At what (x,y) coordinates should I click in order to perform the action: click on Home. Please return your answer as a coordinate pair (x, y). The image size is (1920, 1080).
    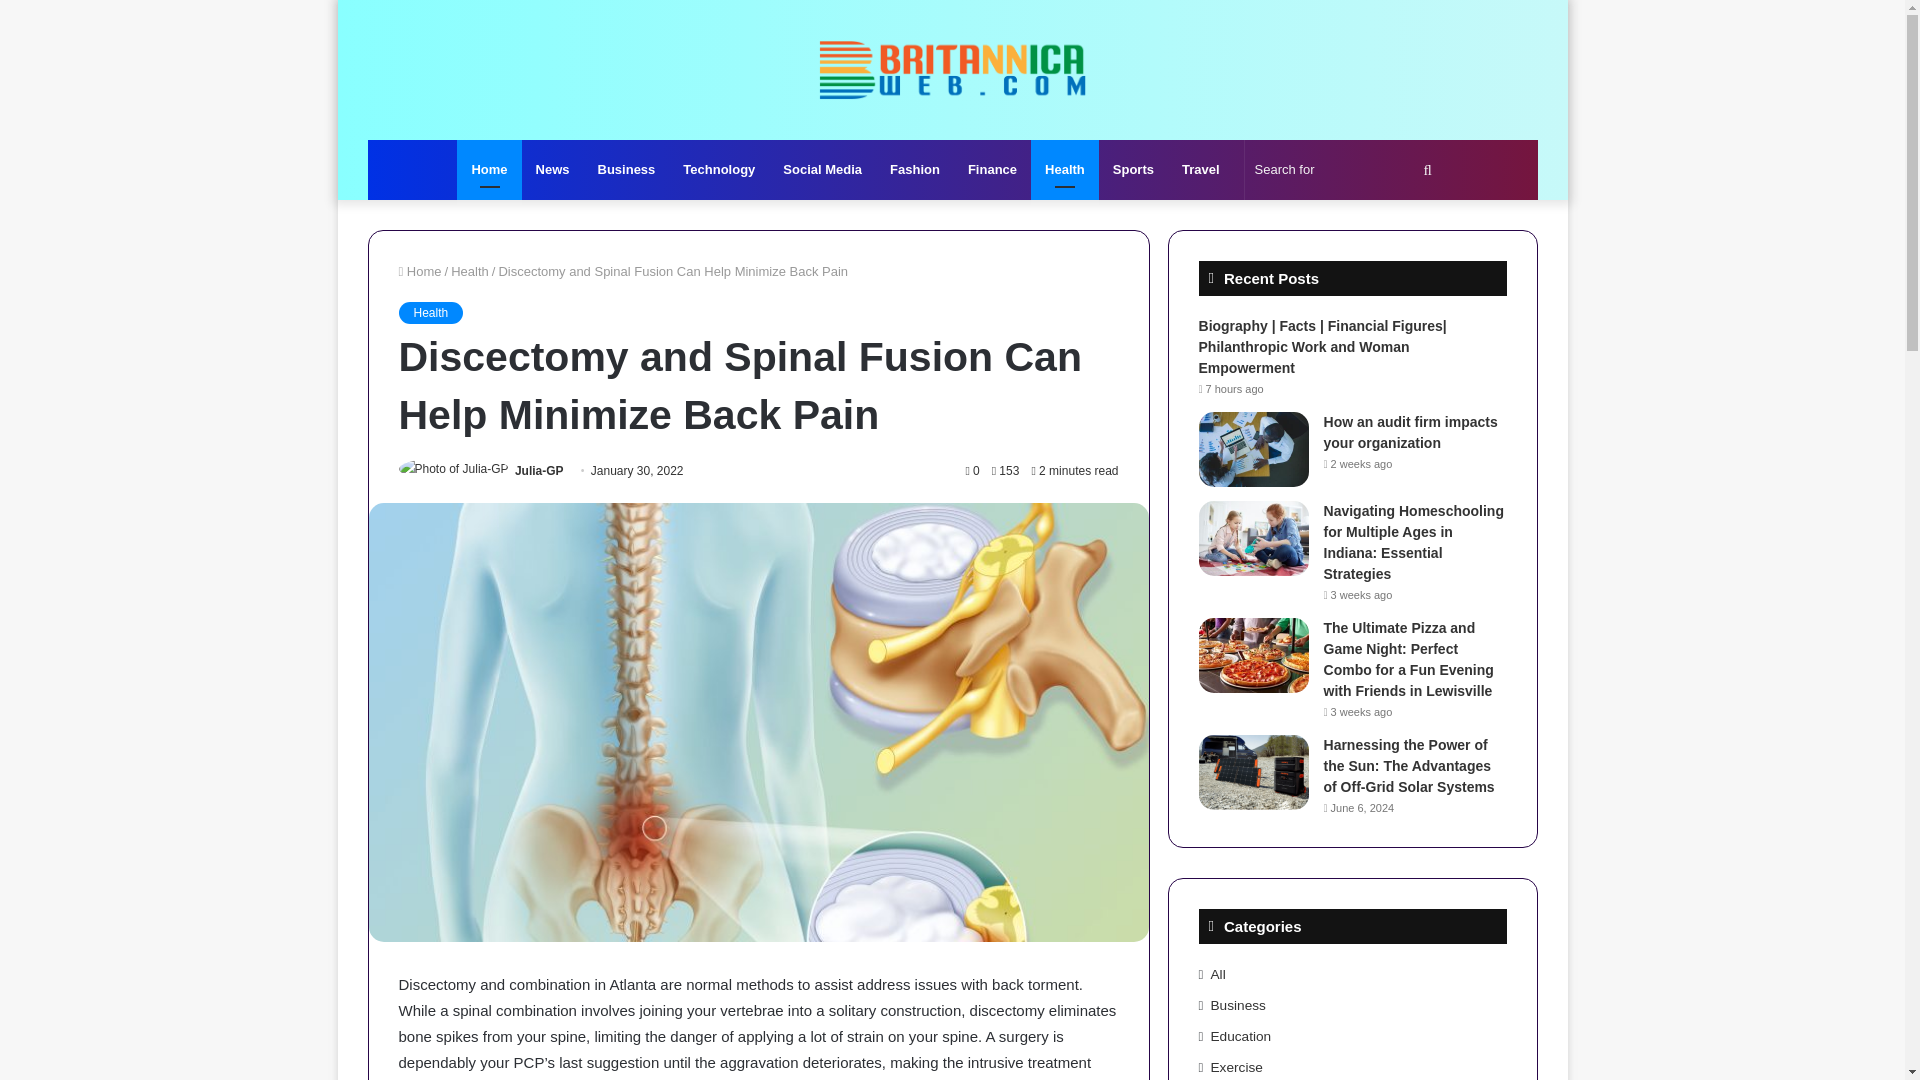
    Looking at the image, I should click on (488, 170).